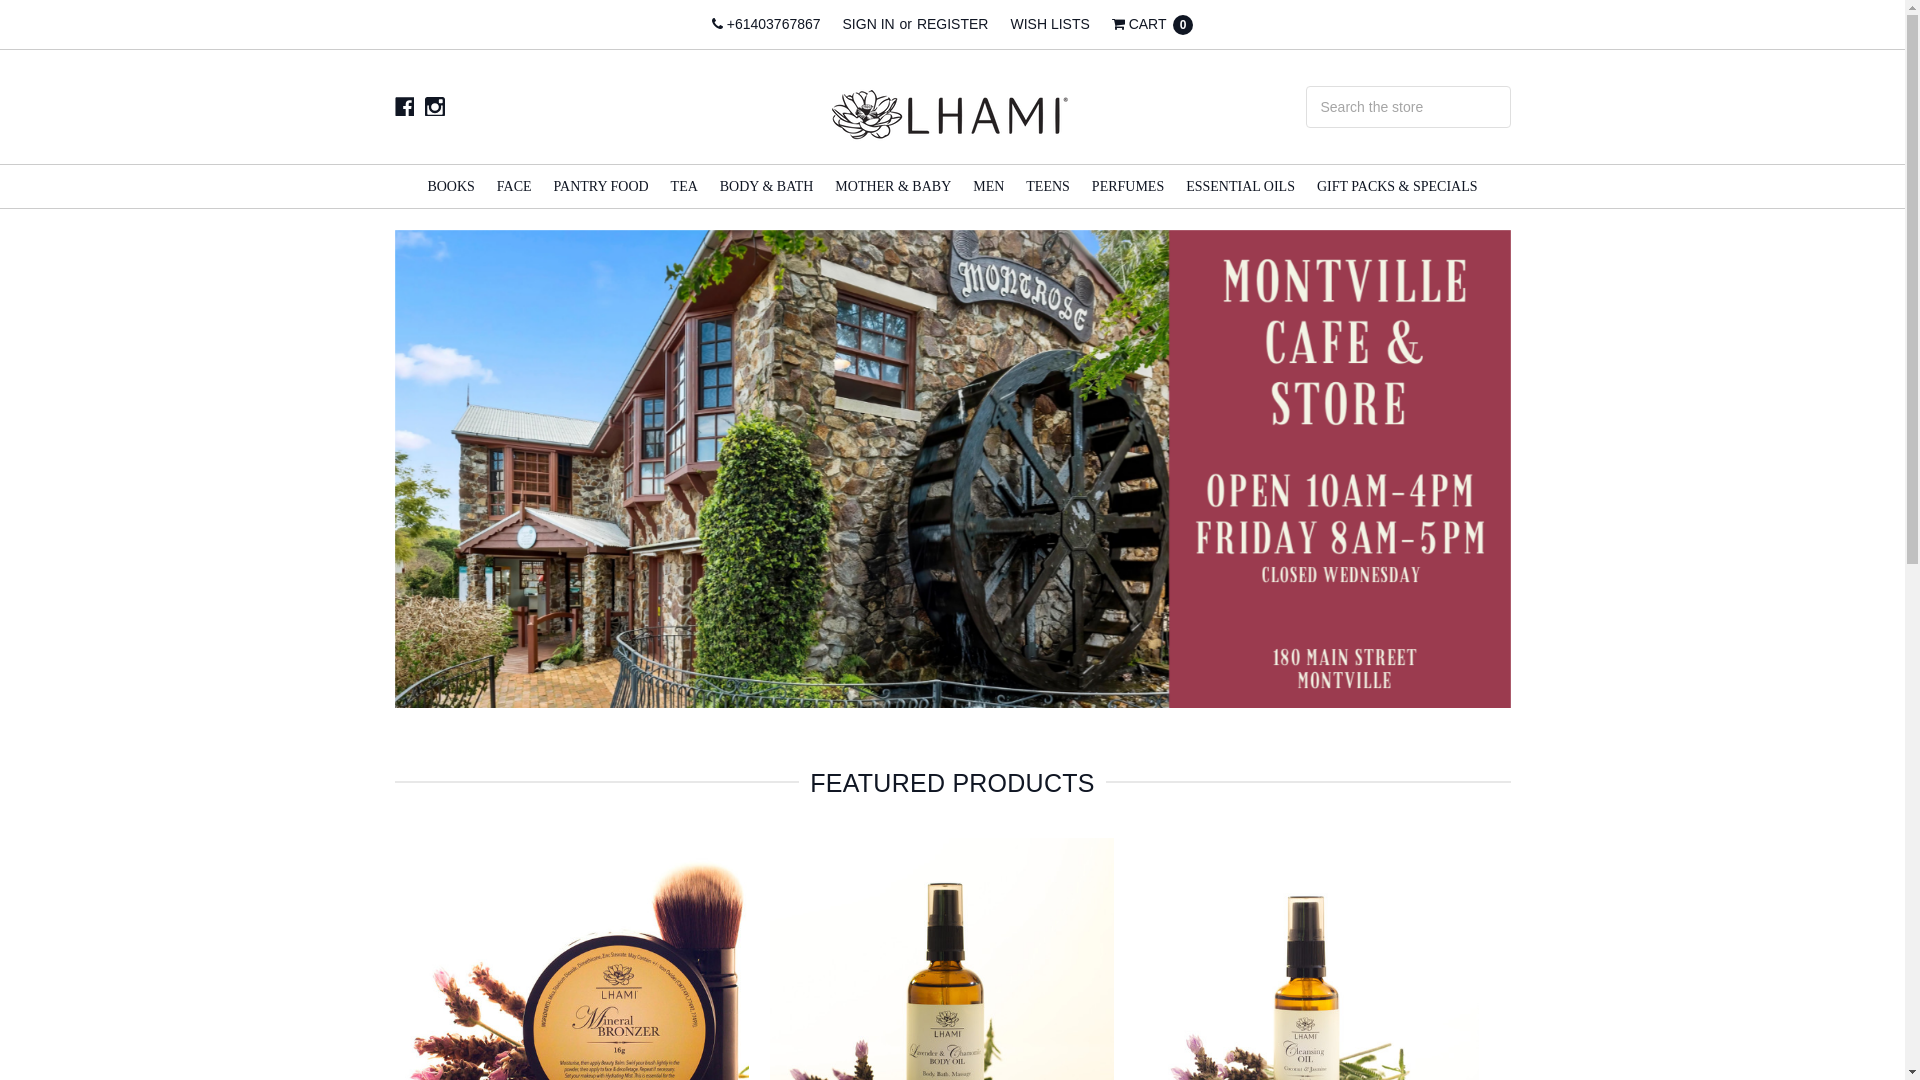 This screenshot has width=1920, height=1080. I want to click on PERFUMES, so click(1128, 186).